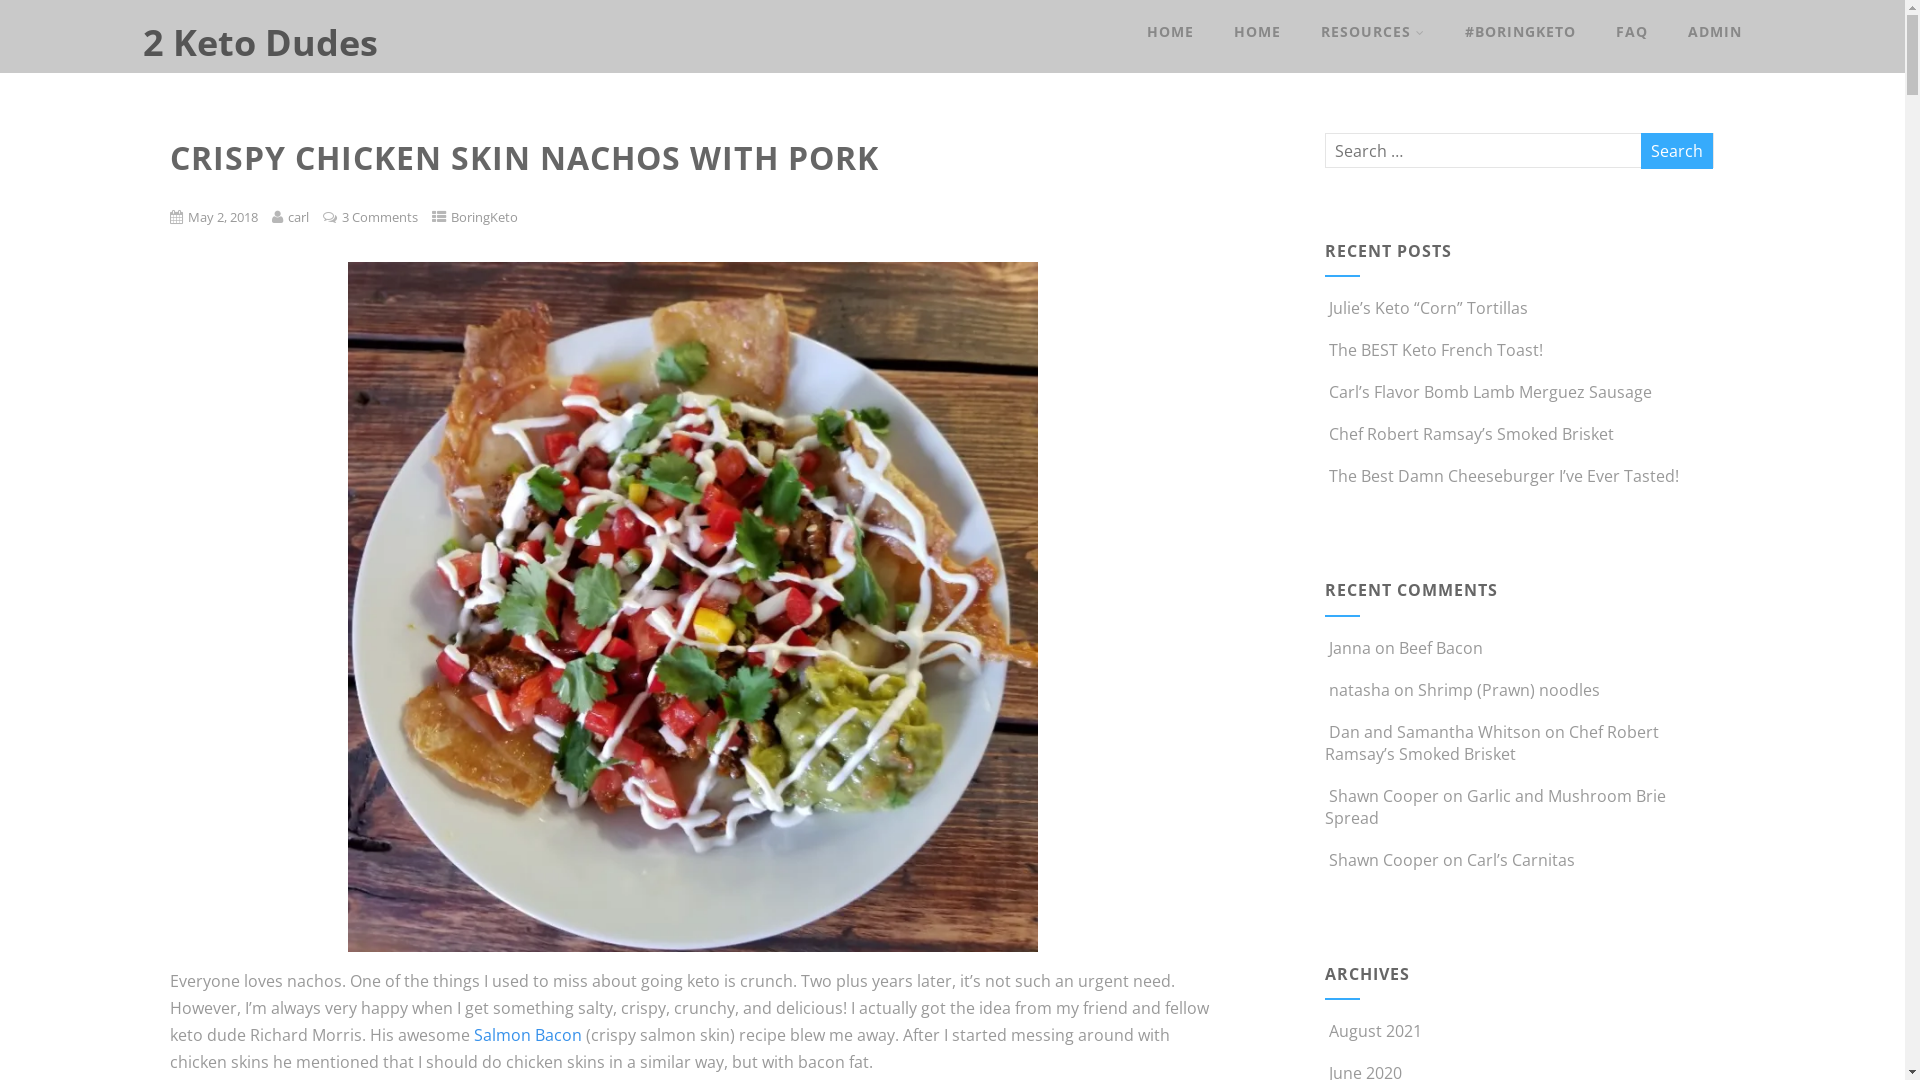 This screenshot has height=1080, width=1920. I want to click on FAQ, so click(1632, 32).